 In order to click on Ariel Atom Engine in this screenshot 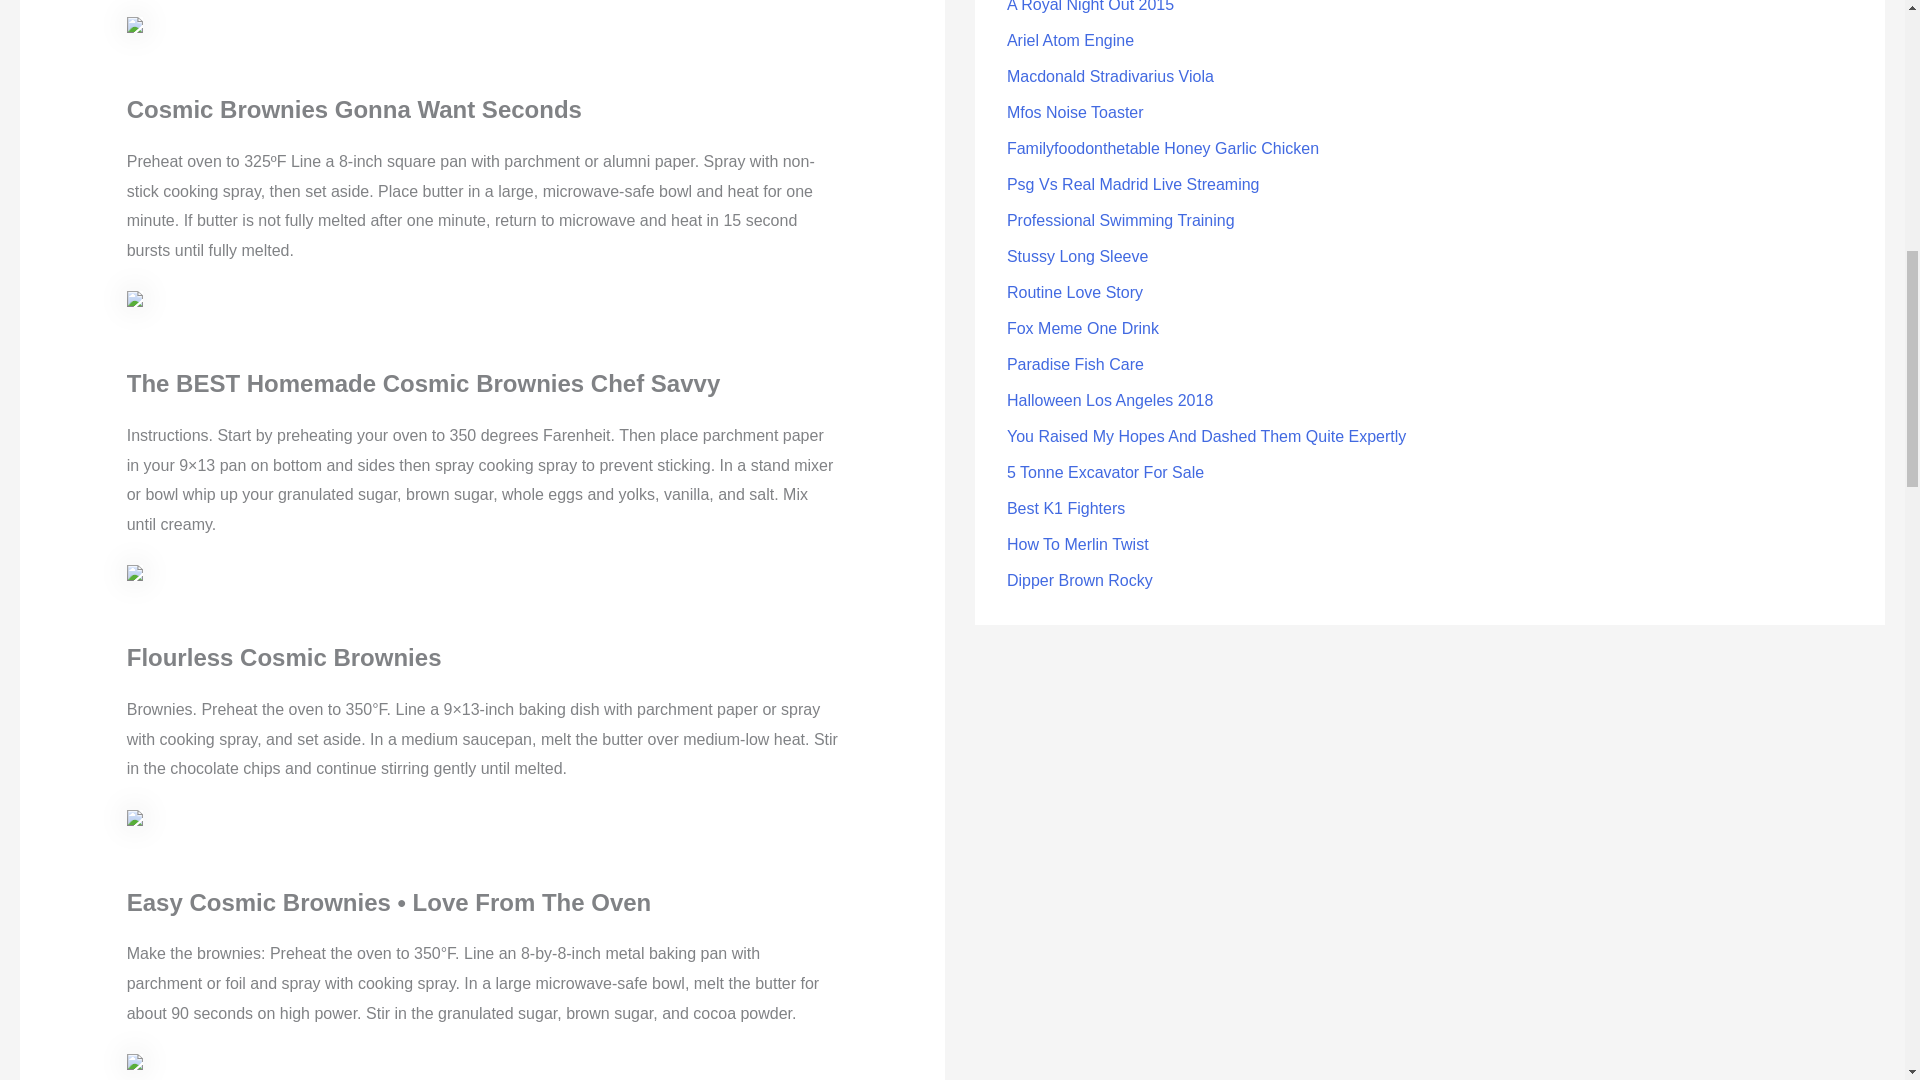, I will do `click(1070, 40)`.